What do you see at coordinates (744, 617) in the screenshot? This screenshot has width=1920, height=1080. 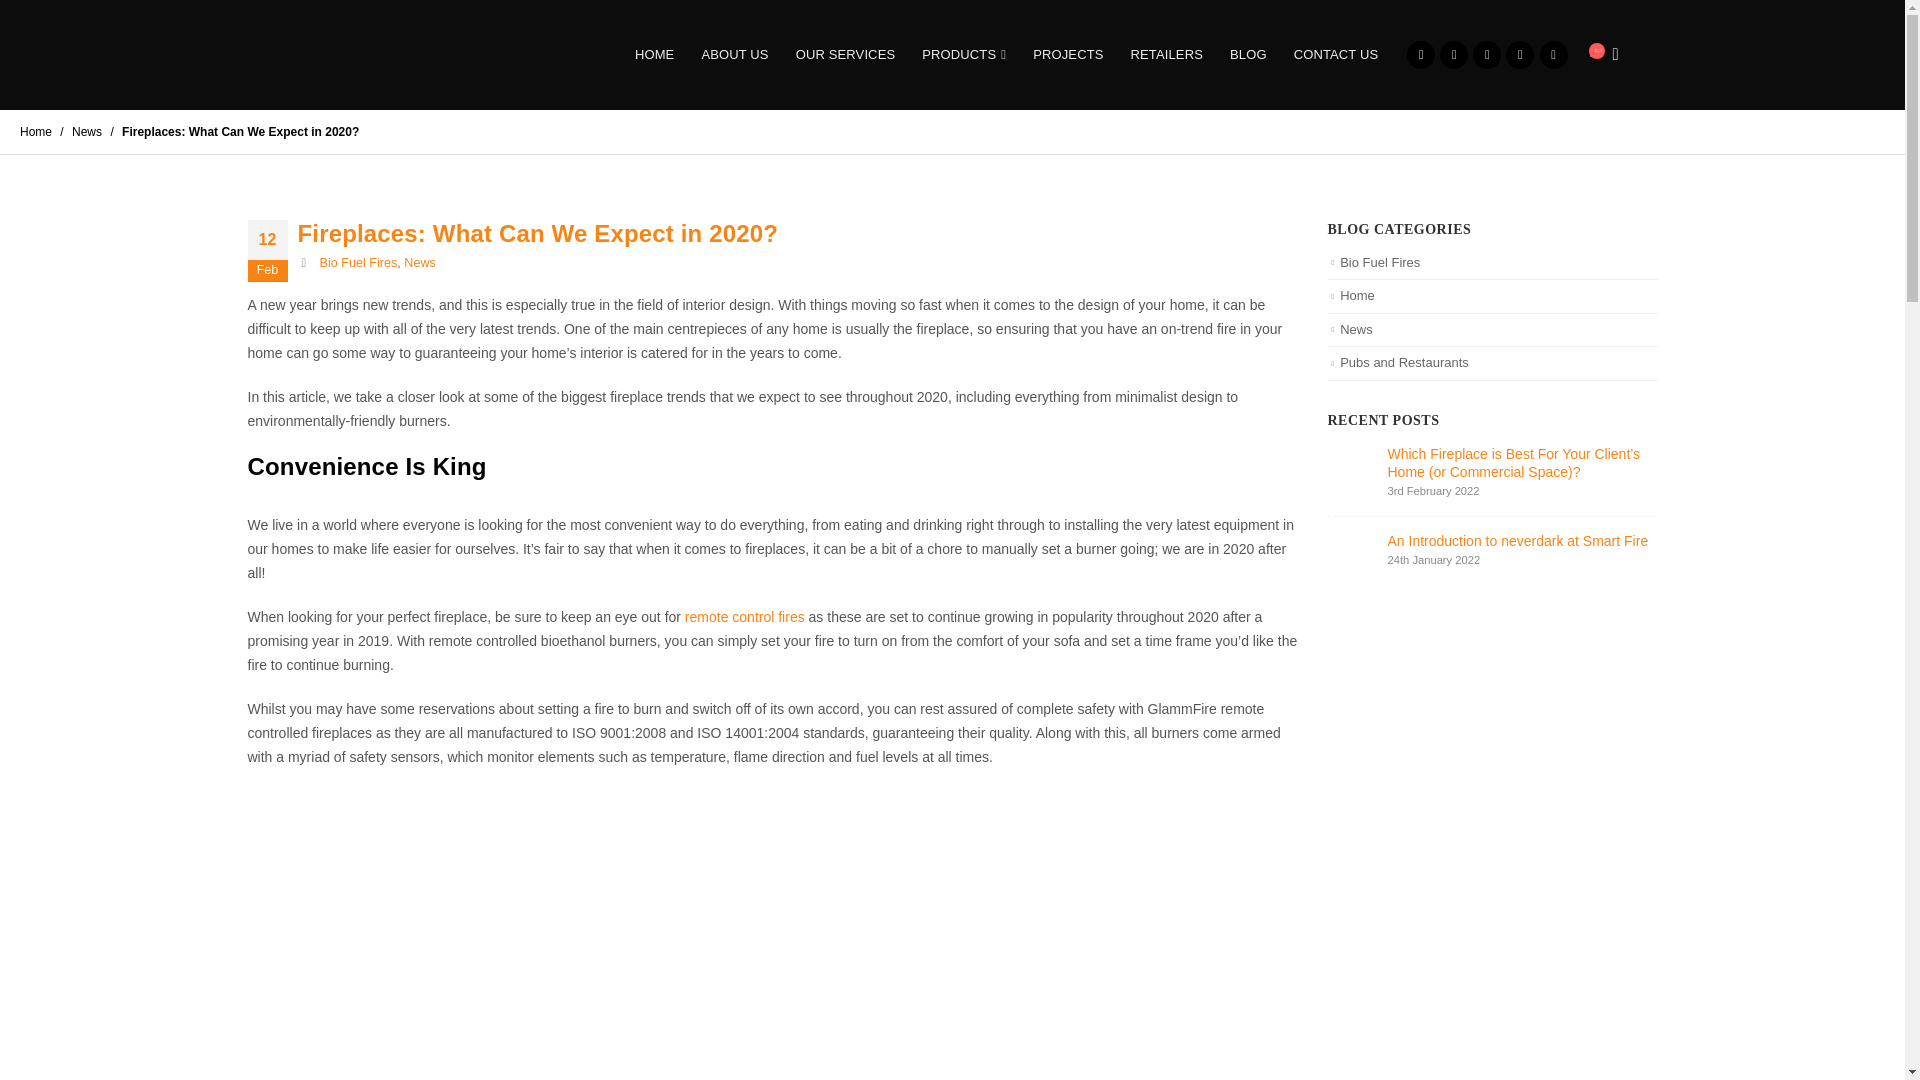 I see `remote control fires` at bounding box center [744, 617].